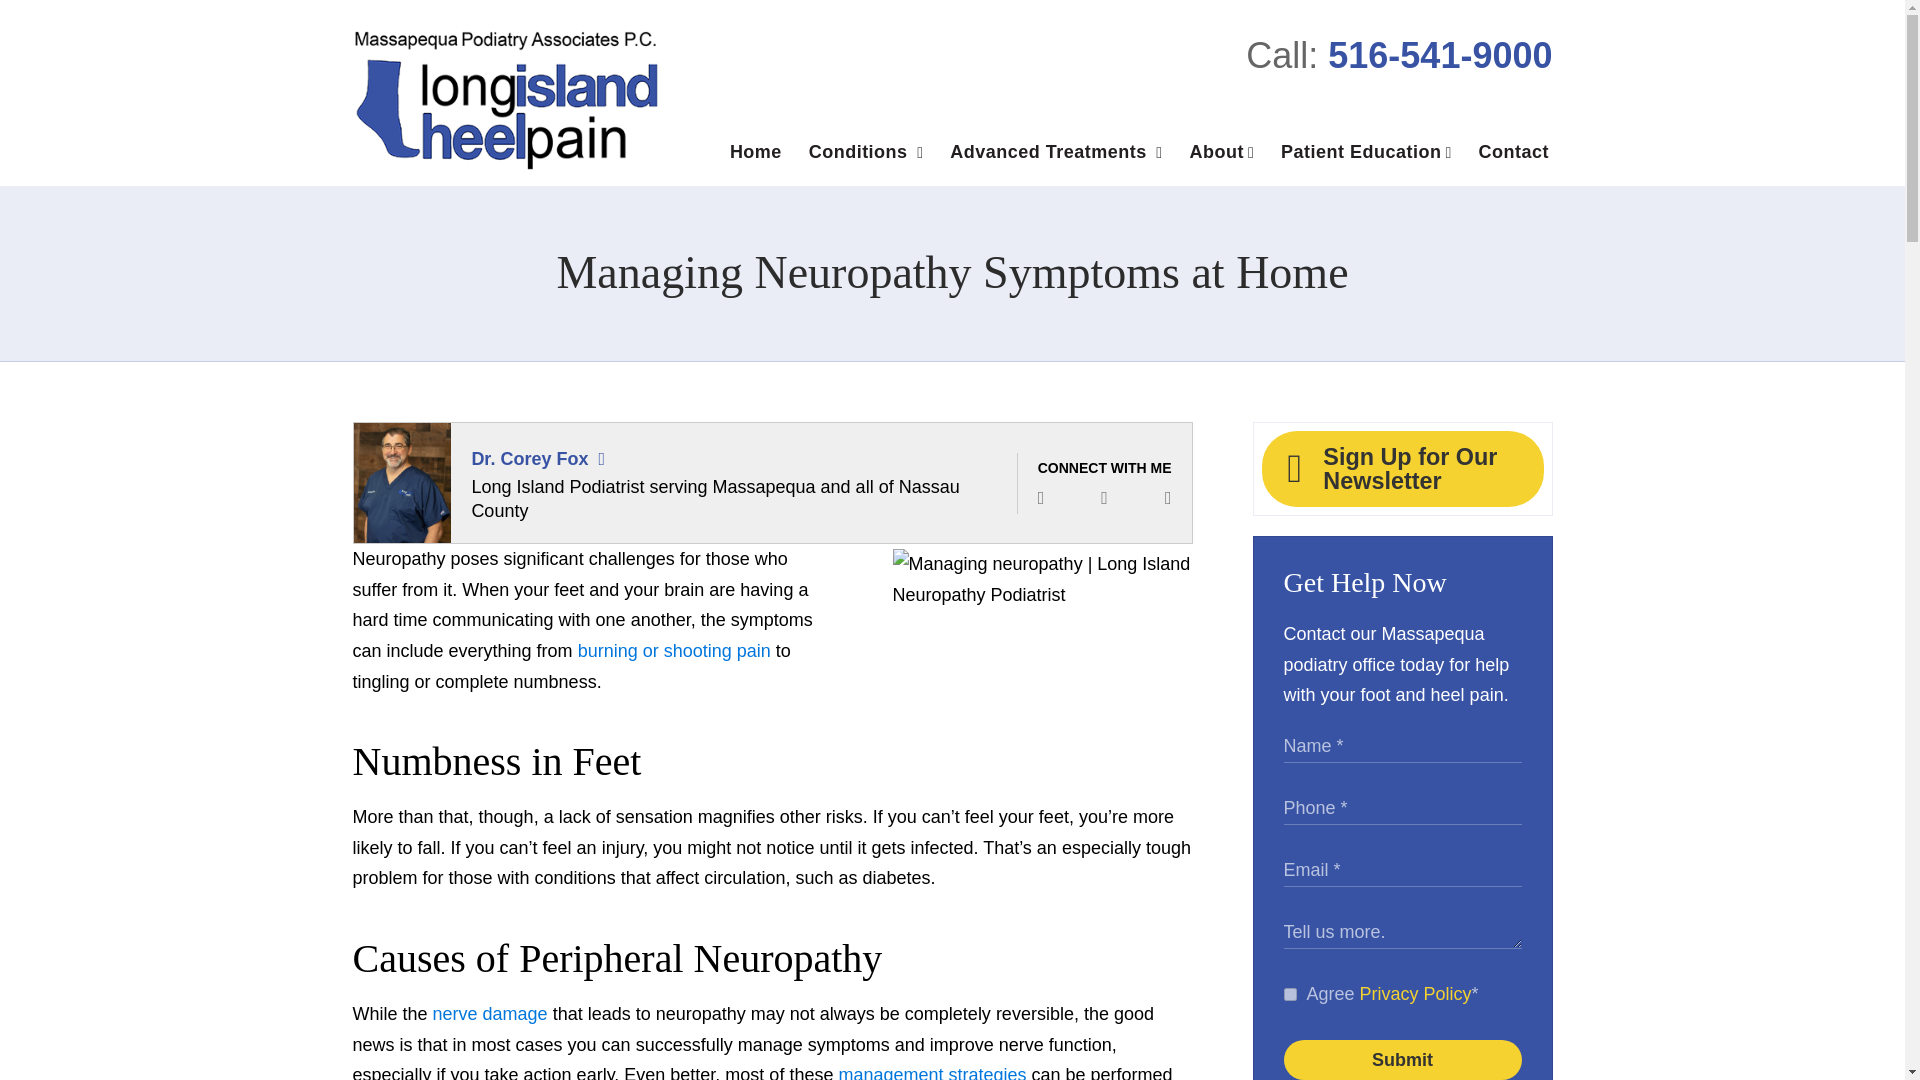 The width and height of the screenshot is (1920, 1080). I want to click on Home, so click(755, 156).